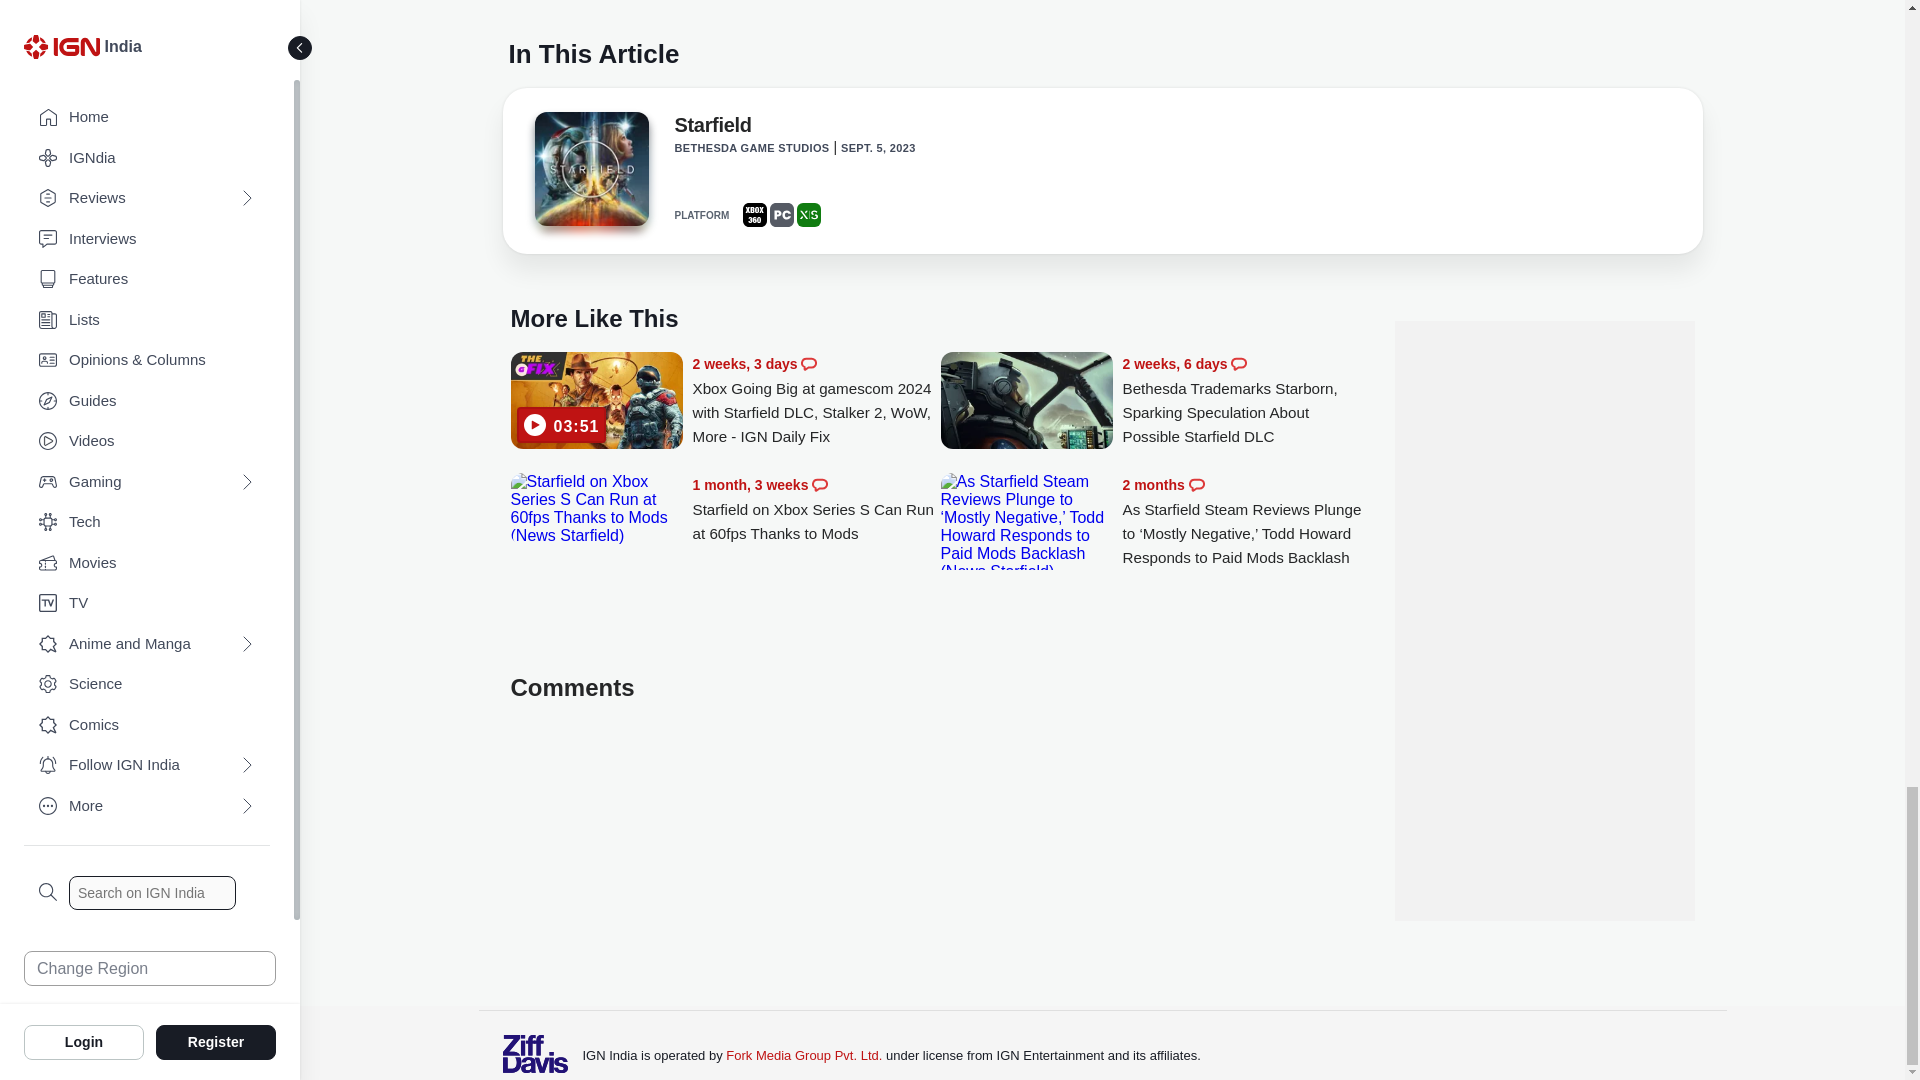  I want to click on Starfield, so click(712, 128).